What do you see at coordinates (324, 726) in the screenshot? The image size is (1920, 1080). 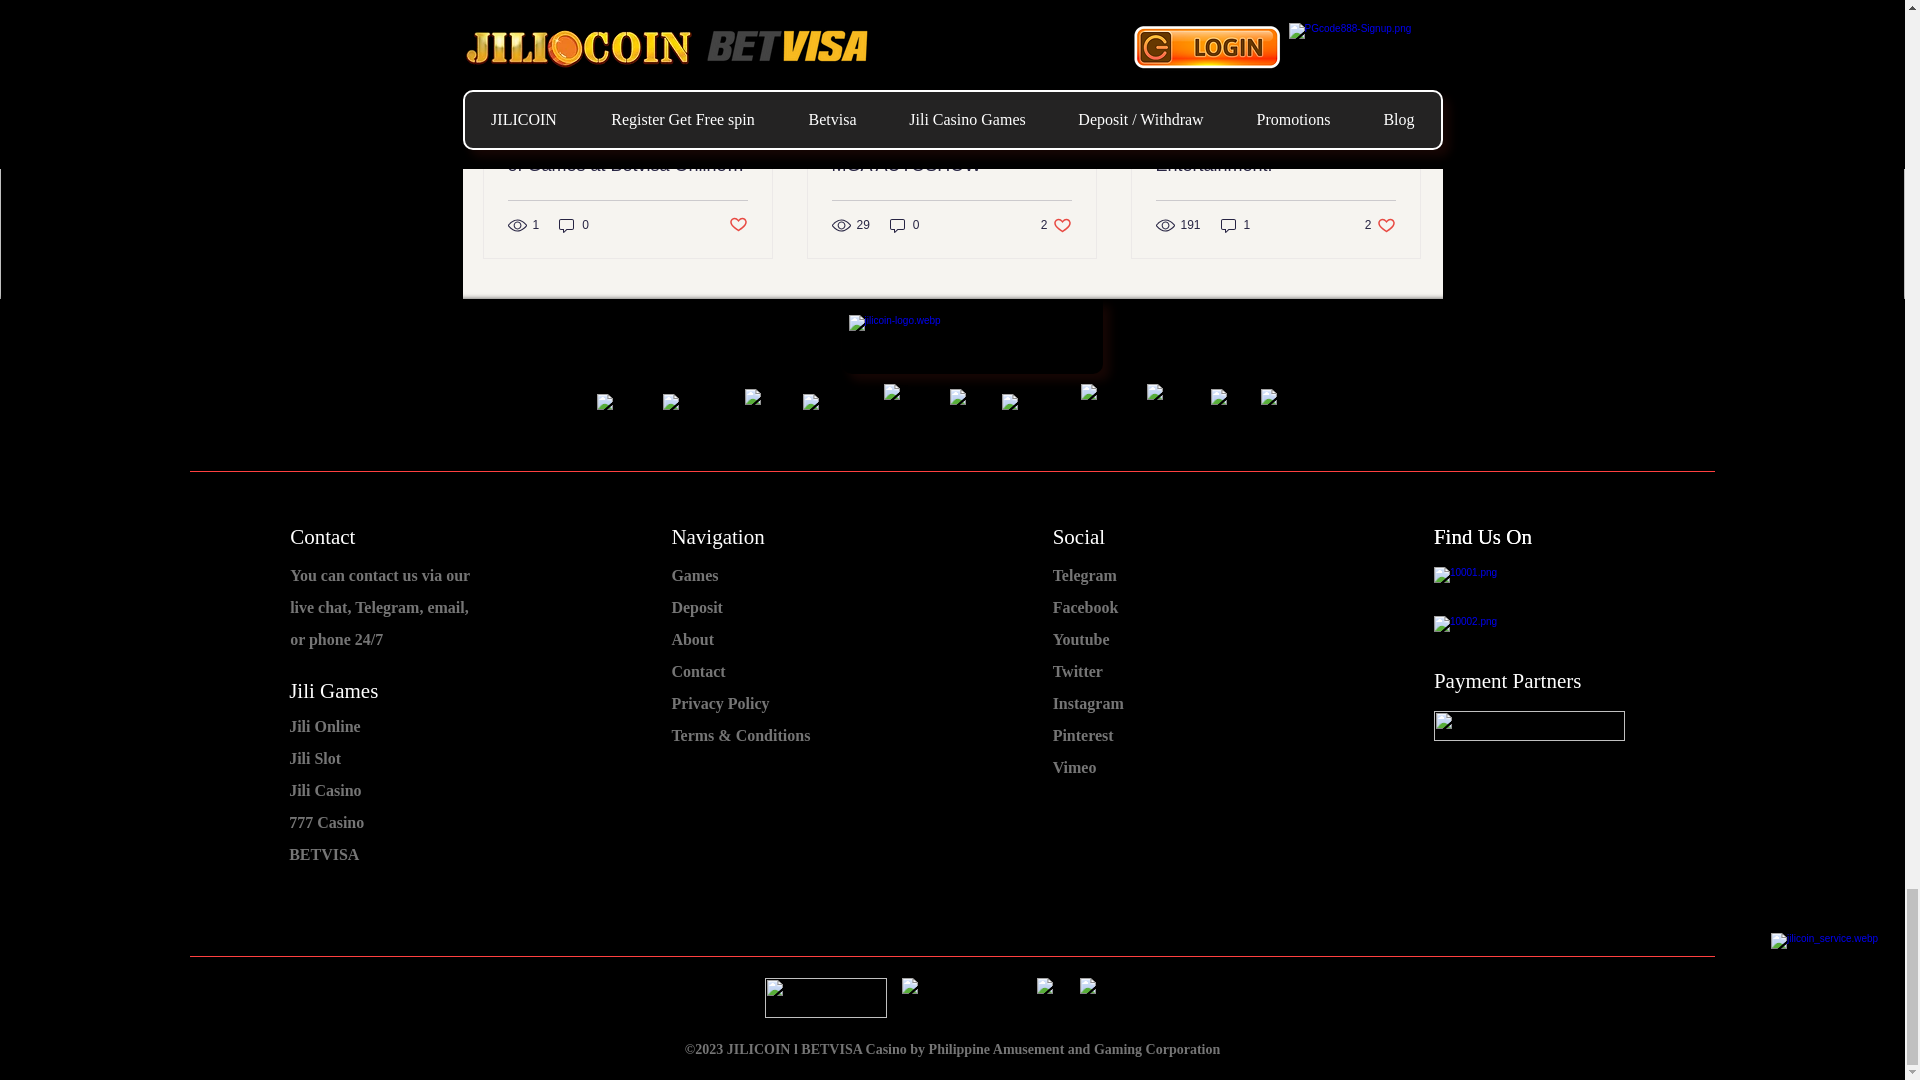 I see `JILI: Free Credit for Endless Entertainment!` at bounding box center [324, 726].